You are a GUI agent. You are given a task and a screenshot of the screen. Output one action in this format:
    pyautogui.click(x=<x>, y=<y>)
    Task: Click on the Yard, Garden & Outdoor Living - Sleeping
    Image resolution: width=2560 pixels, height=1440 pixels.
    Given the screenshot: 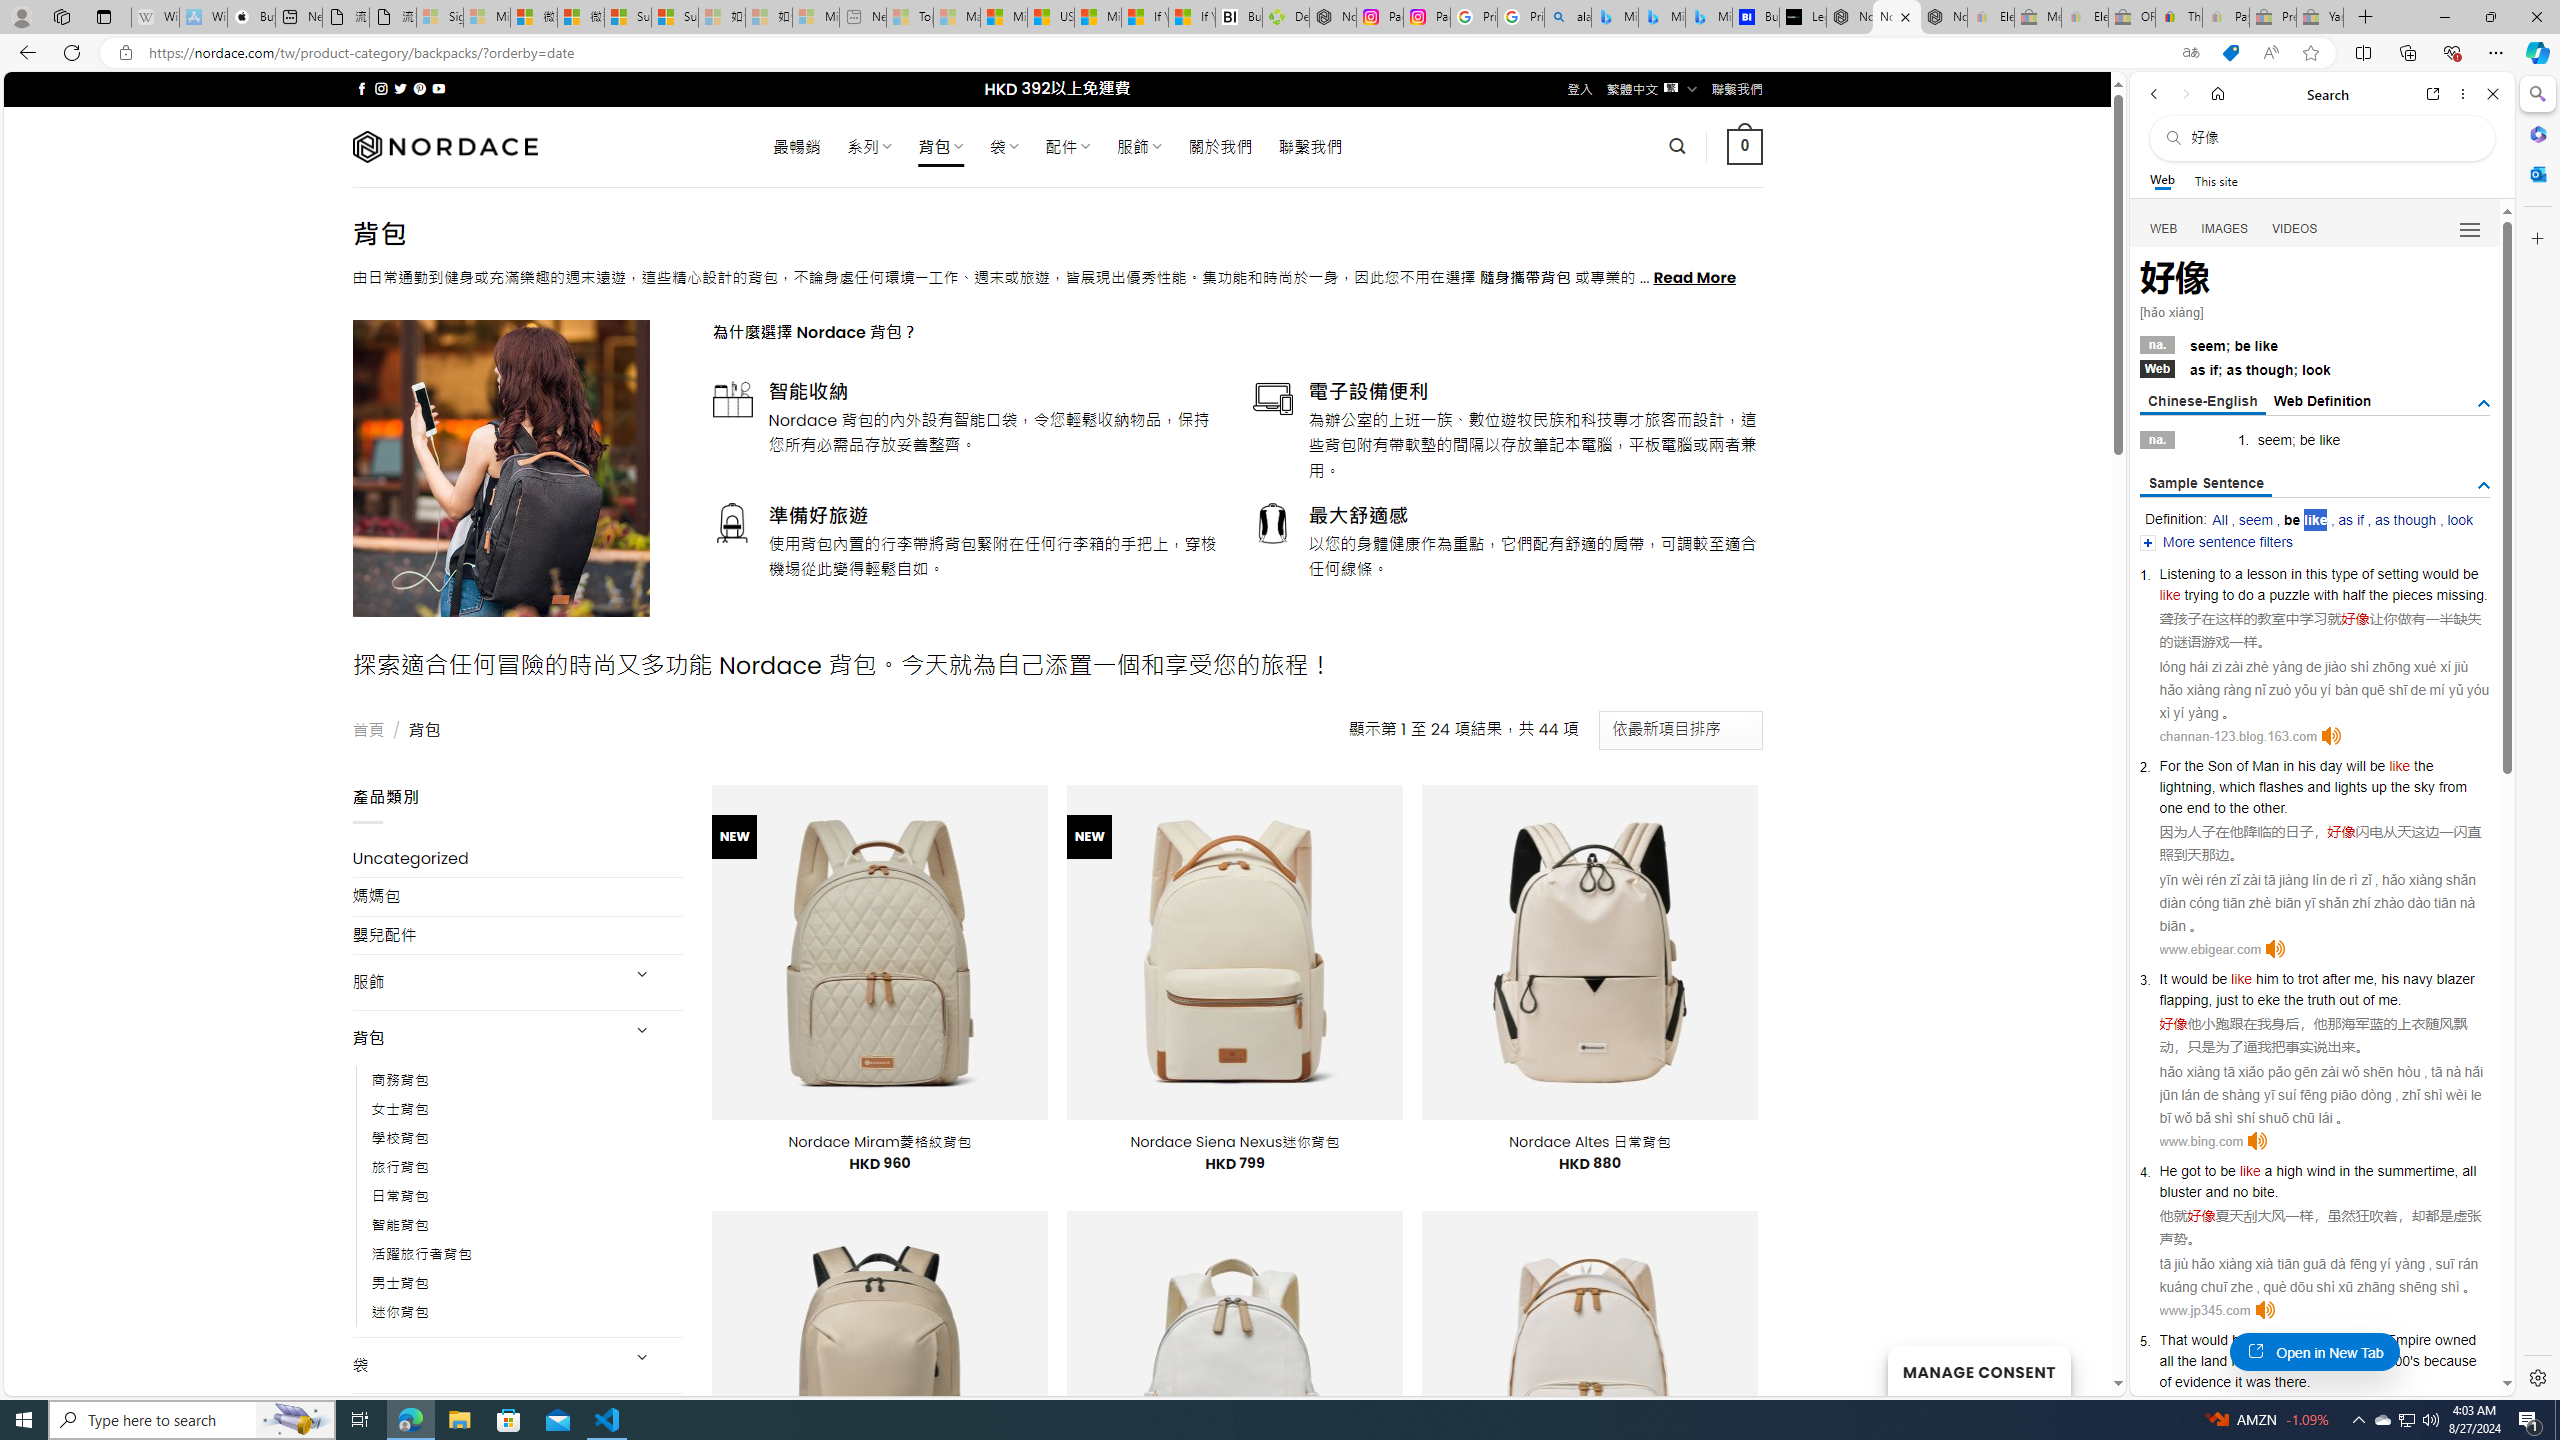 What is the action you would take?
    pyautogui.click(x=2320, y=17)
    